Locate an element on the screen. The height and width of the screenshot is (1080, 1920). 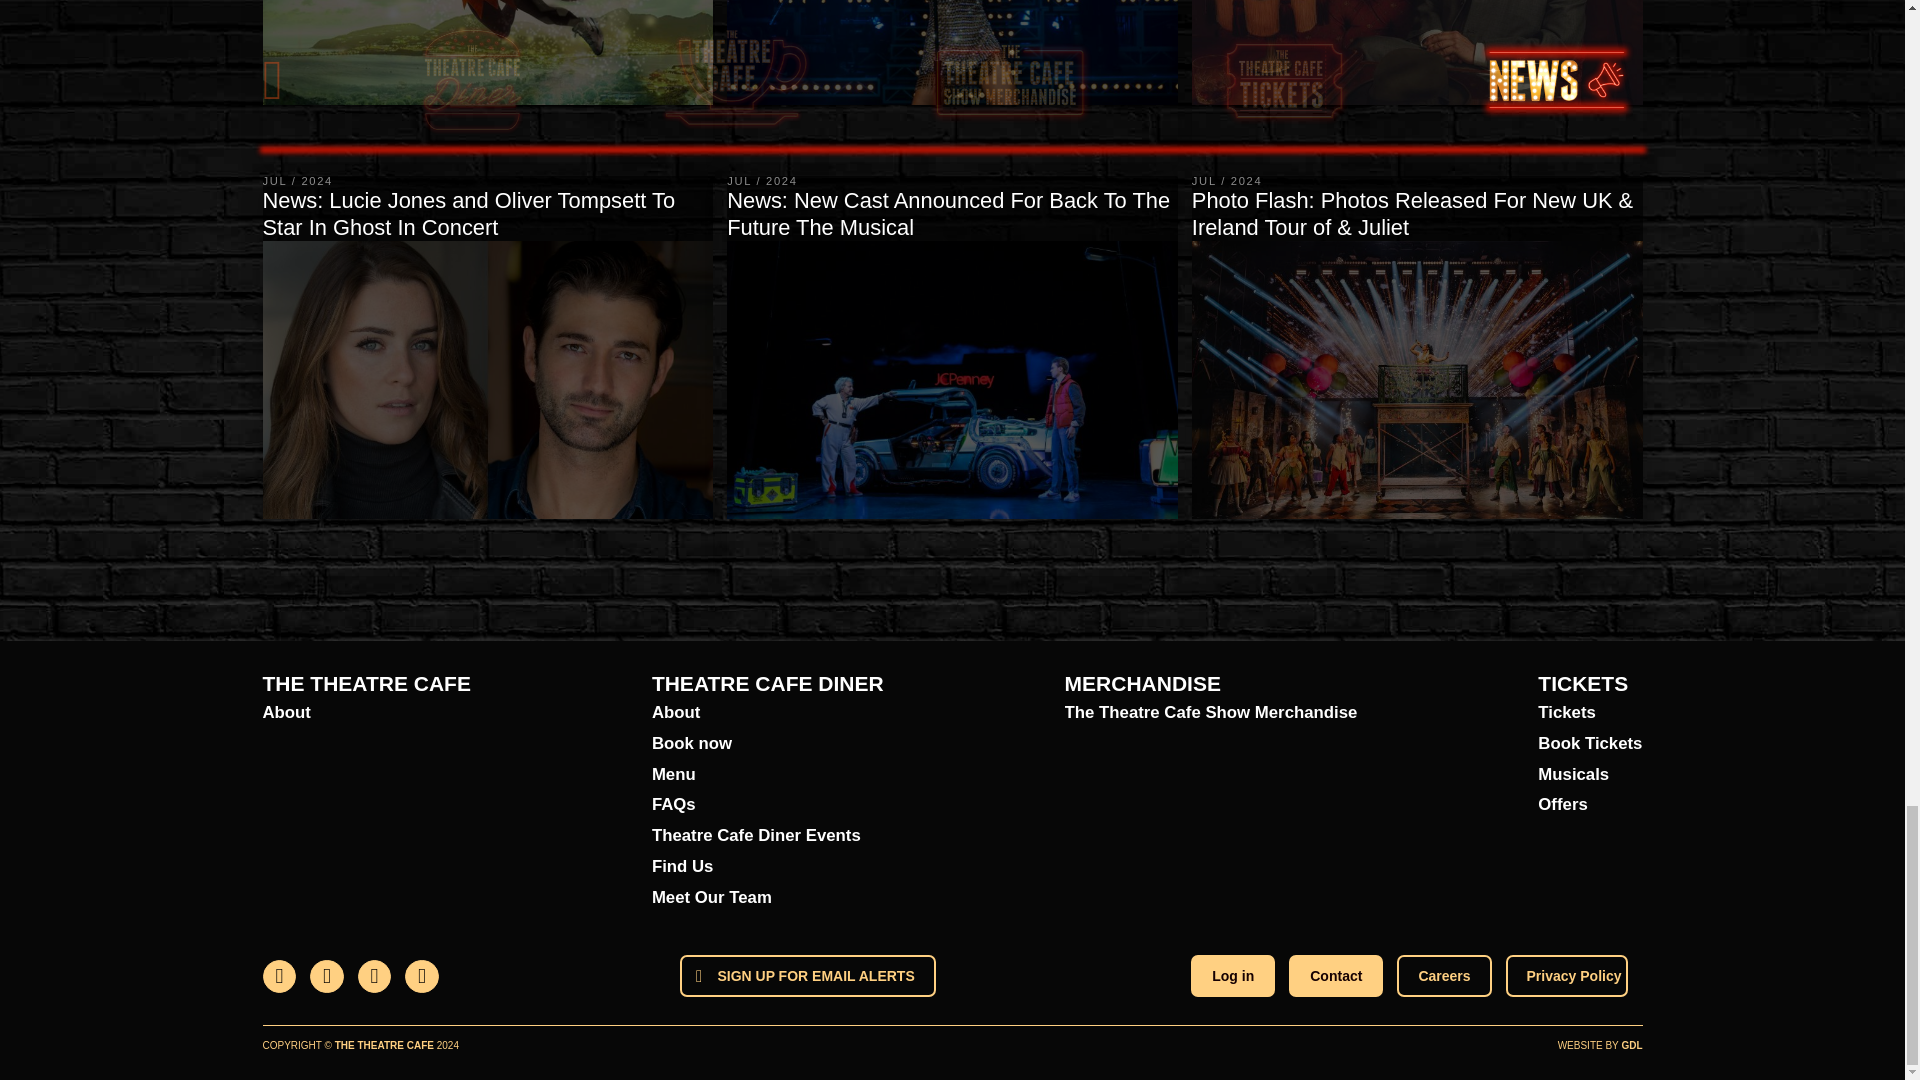
Find Us is located at coordinates (768, 868).